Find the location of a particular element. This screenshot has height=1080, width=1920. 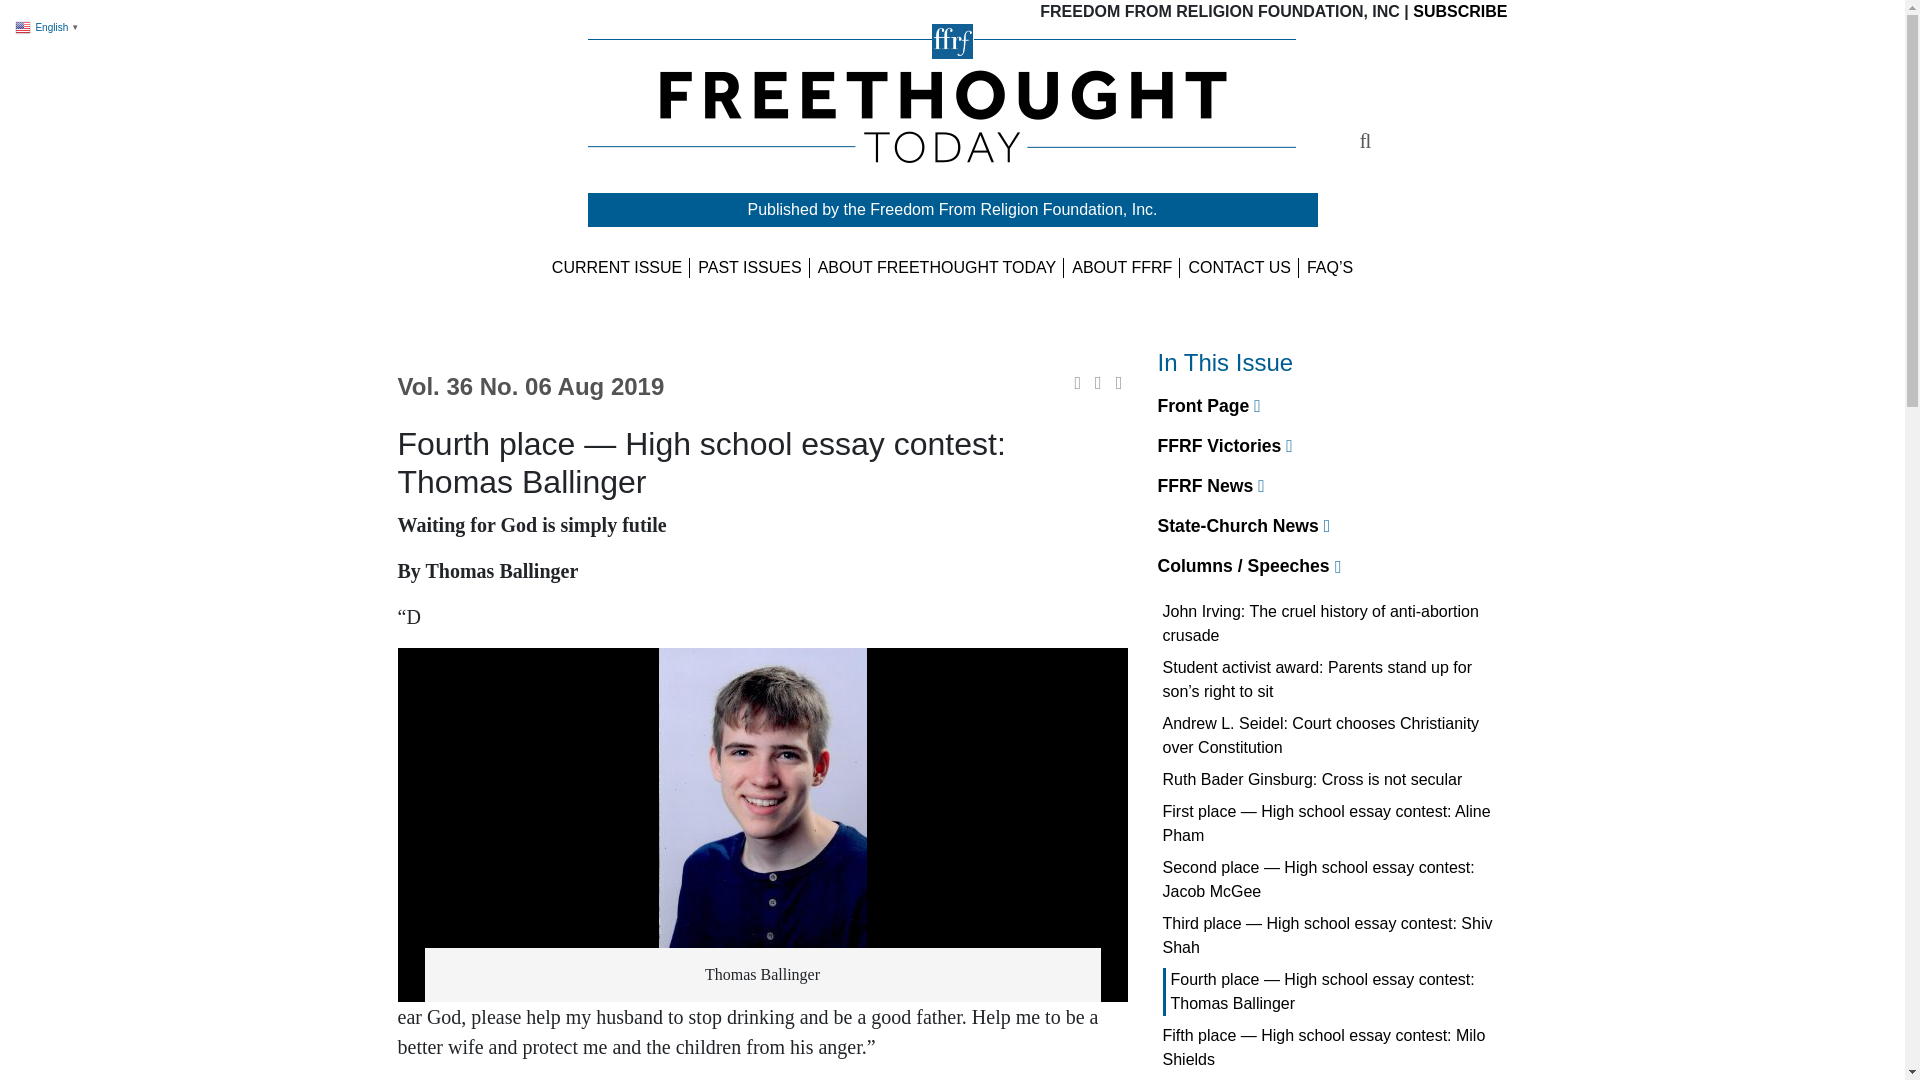

Contact Us is located at coordinates (1240, 268).